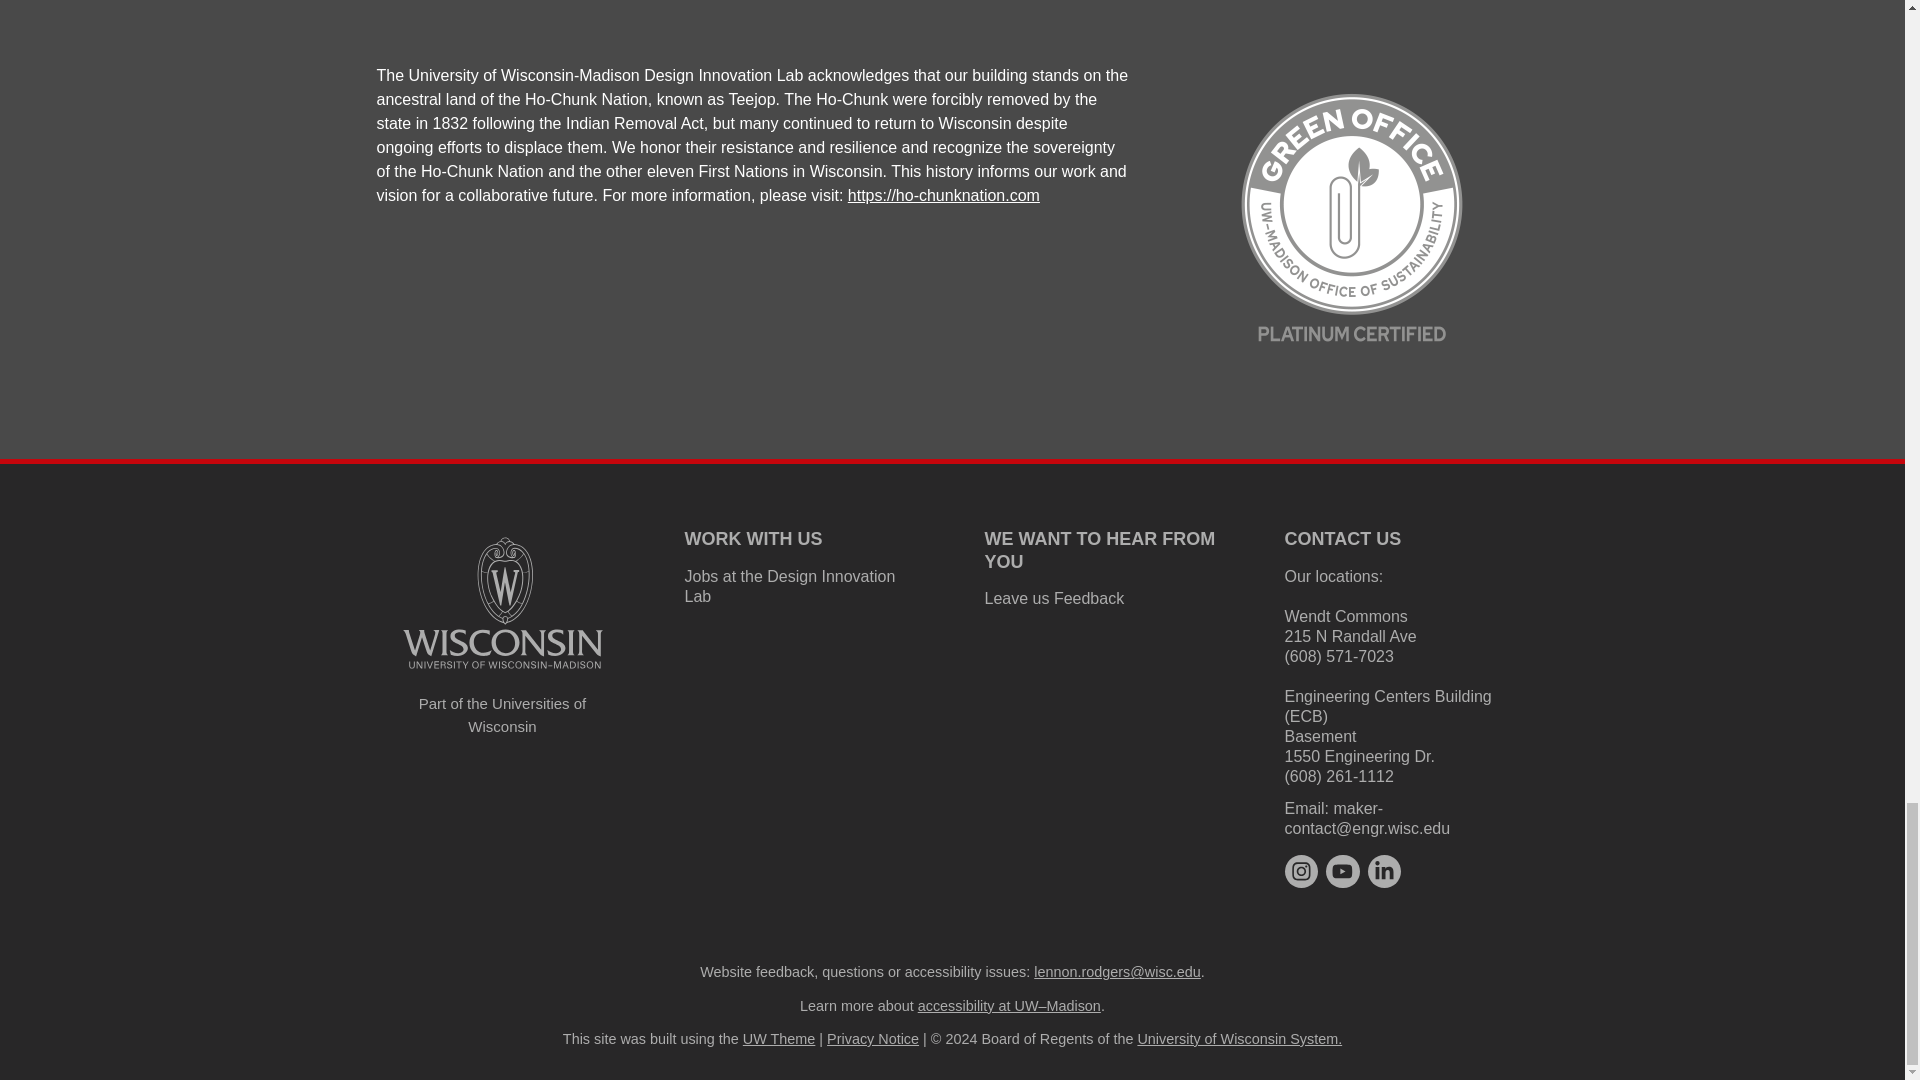  I want to click on youtube, so click(1342, 870).